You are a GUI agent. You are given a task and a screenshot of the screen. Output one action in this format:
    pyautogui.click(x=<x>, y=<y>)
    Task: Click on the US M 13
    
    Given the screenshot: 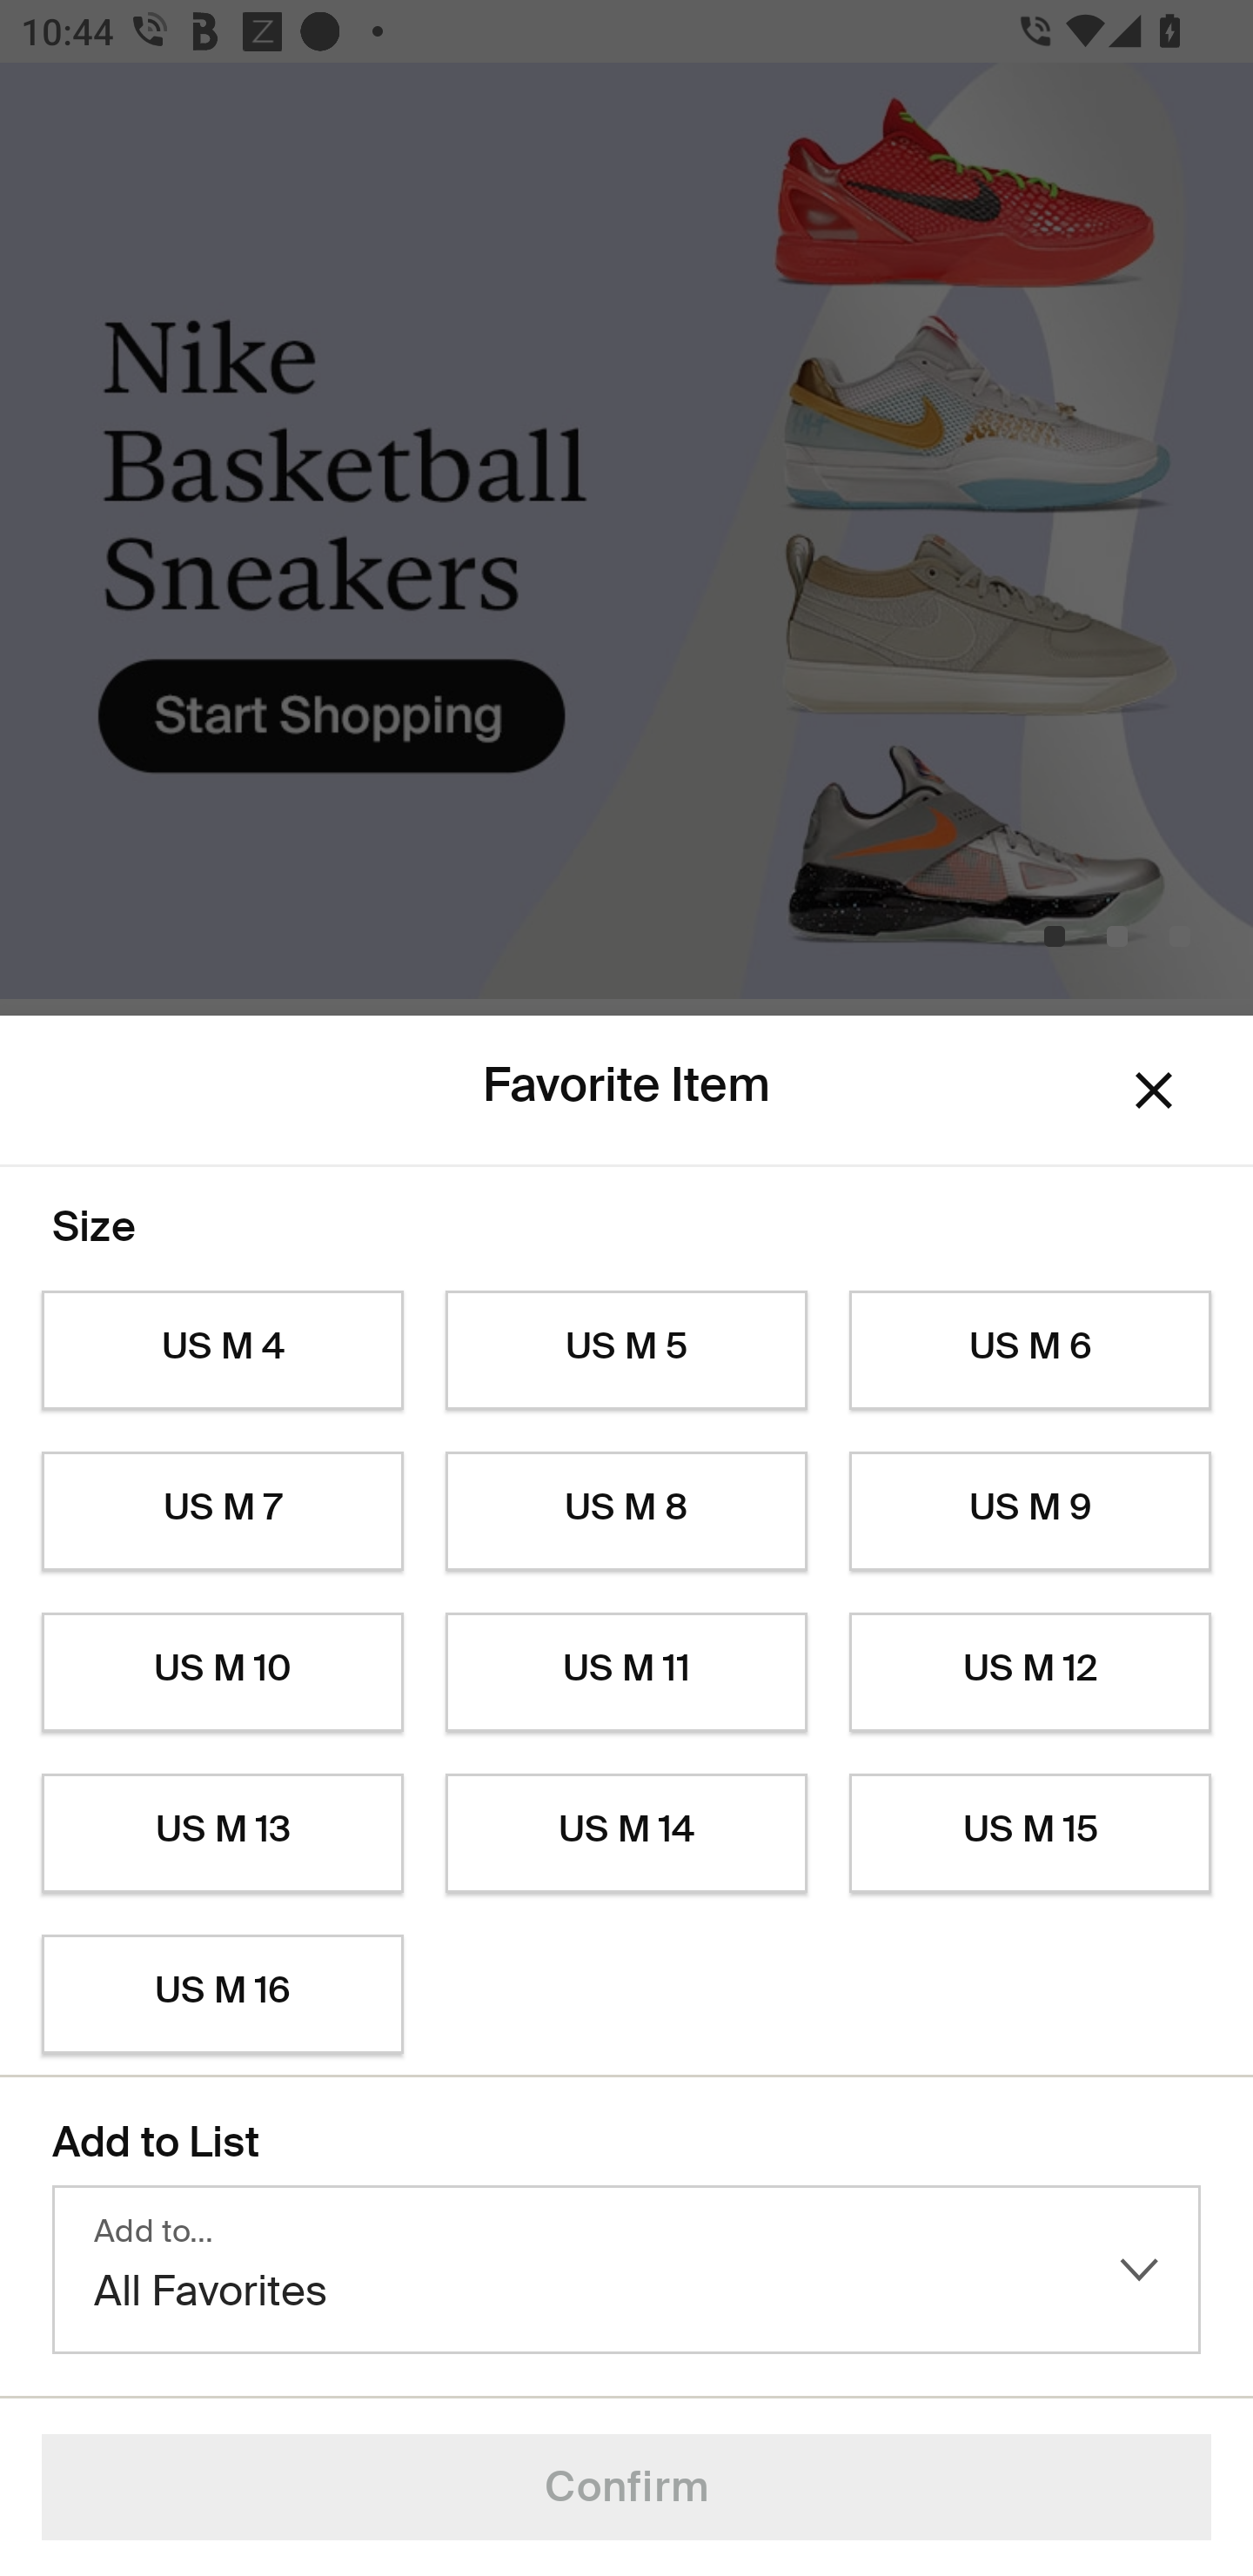 What is the action you would take?
    pyautogui.click(x=222, y=1834)
    